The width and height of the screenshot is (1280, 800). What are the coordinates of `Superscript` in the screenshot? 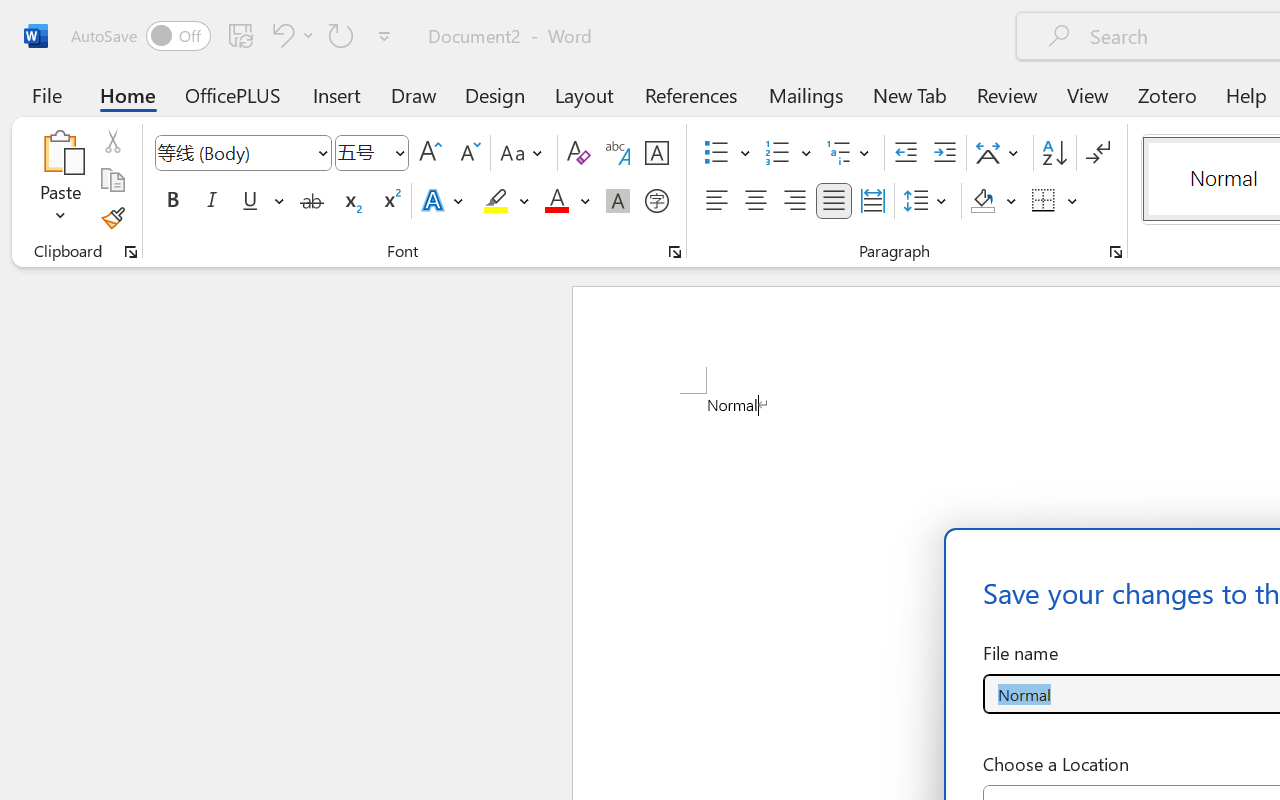 It's located at (390, 201).